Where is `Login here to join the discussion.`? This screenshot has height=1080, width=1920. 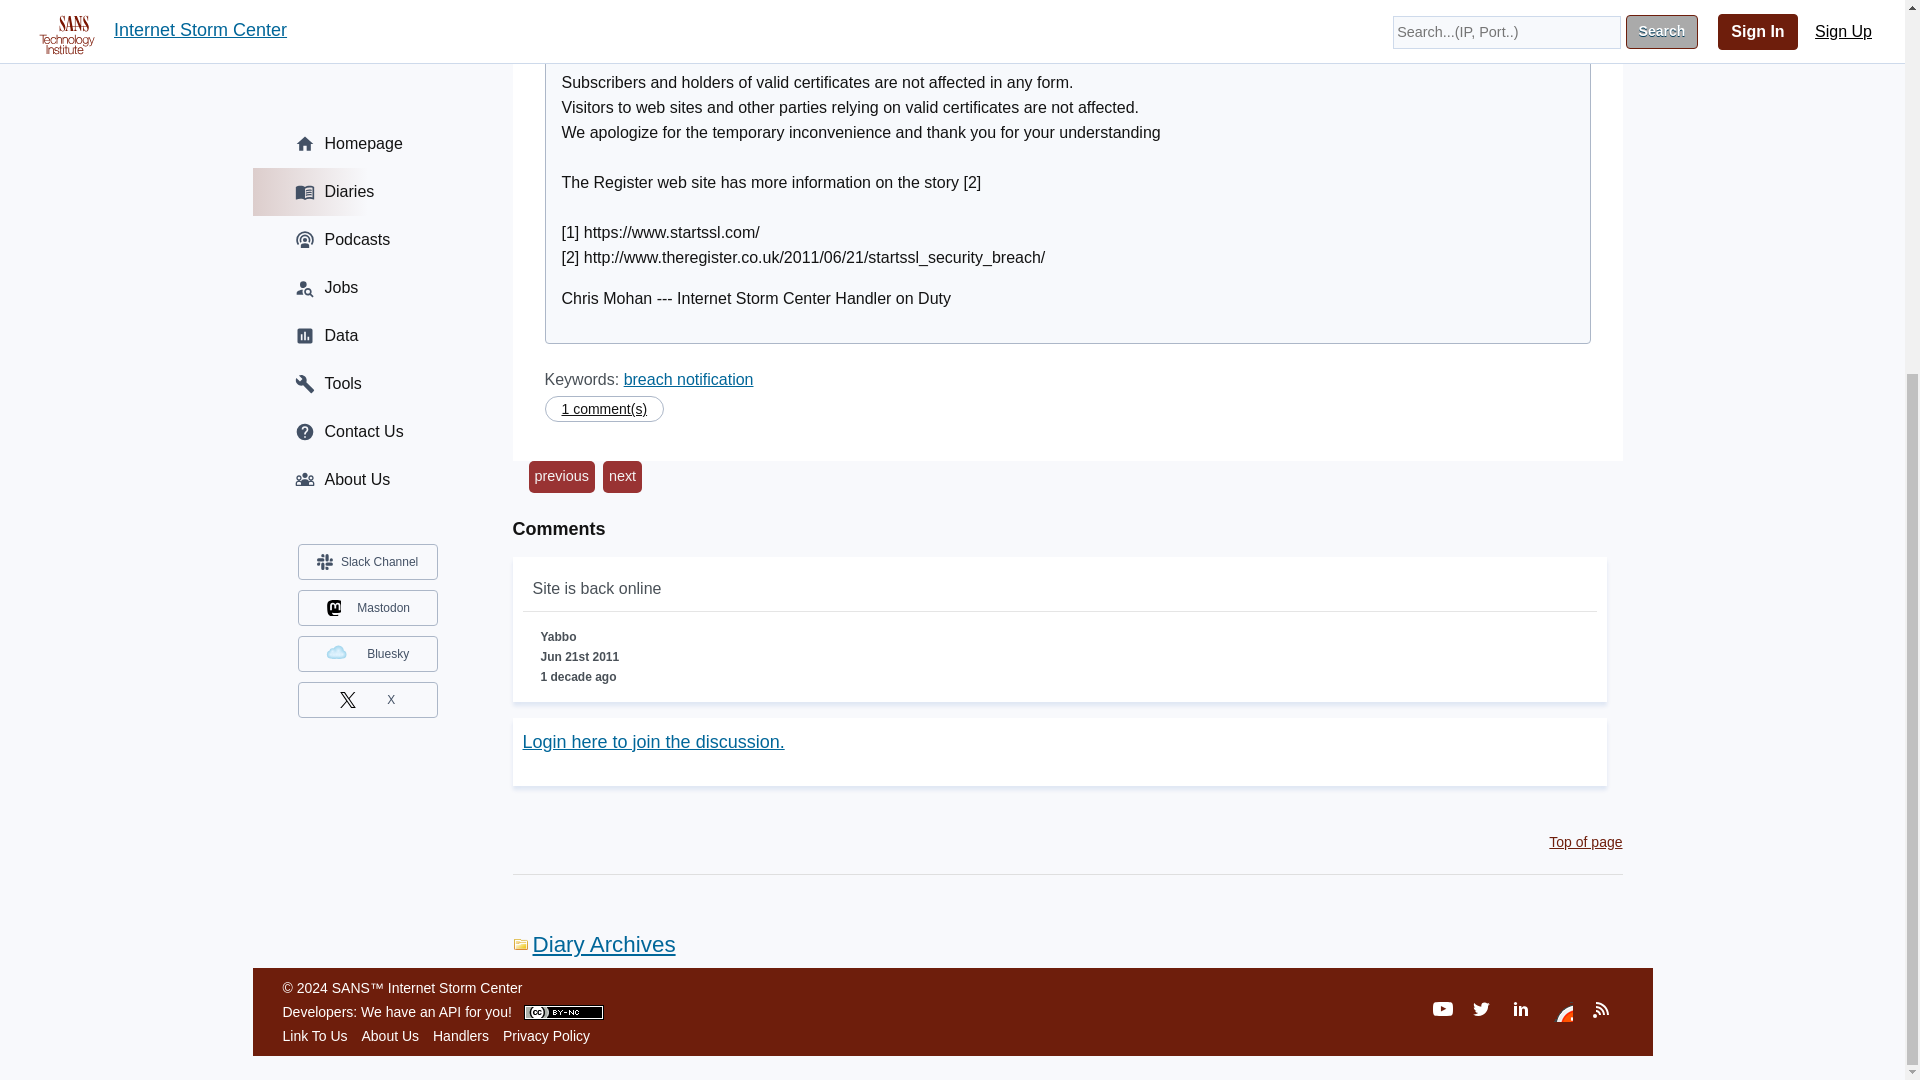 Login here to join the discussion. is located at coordinates (652, 742).